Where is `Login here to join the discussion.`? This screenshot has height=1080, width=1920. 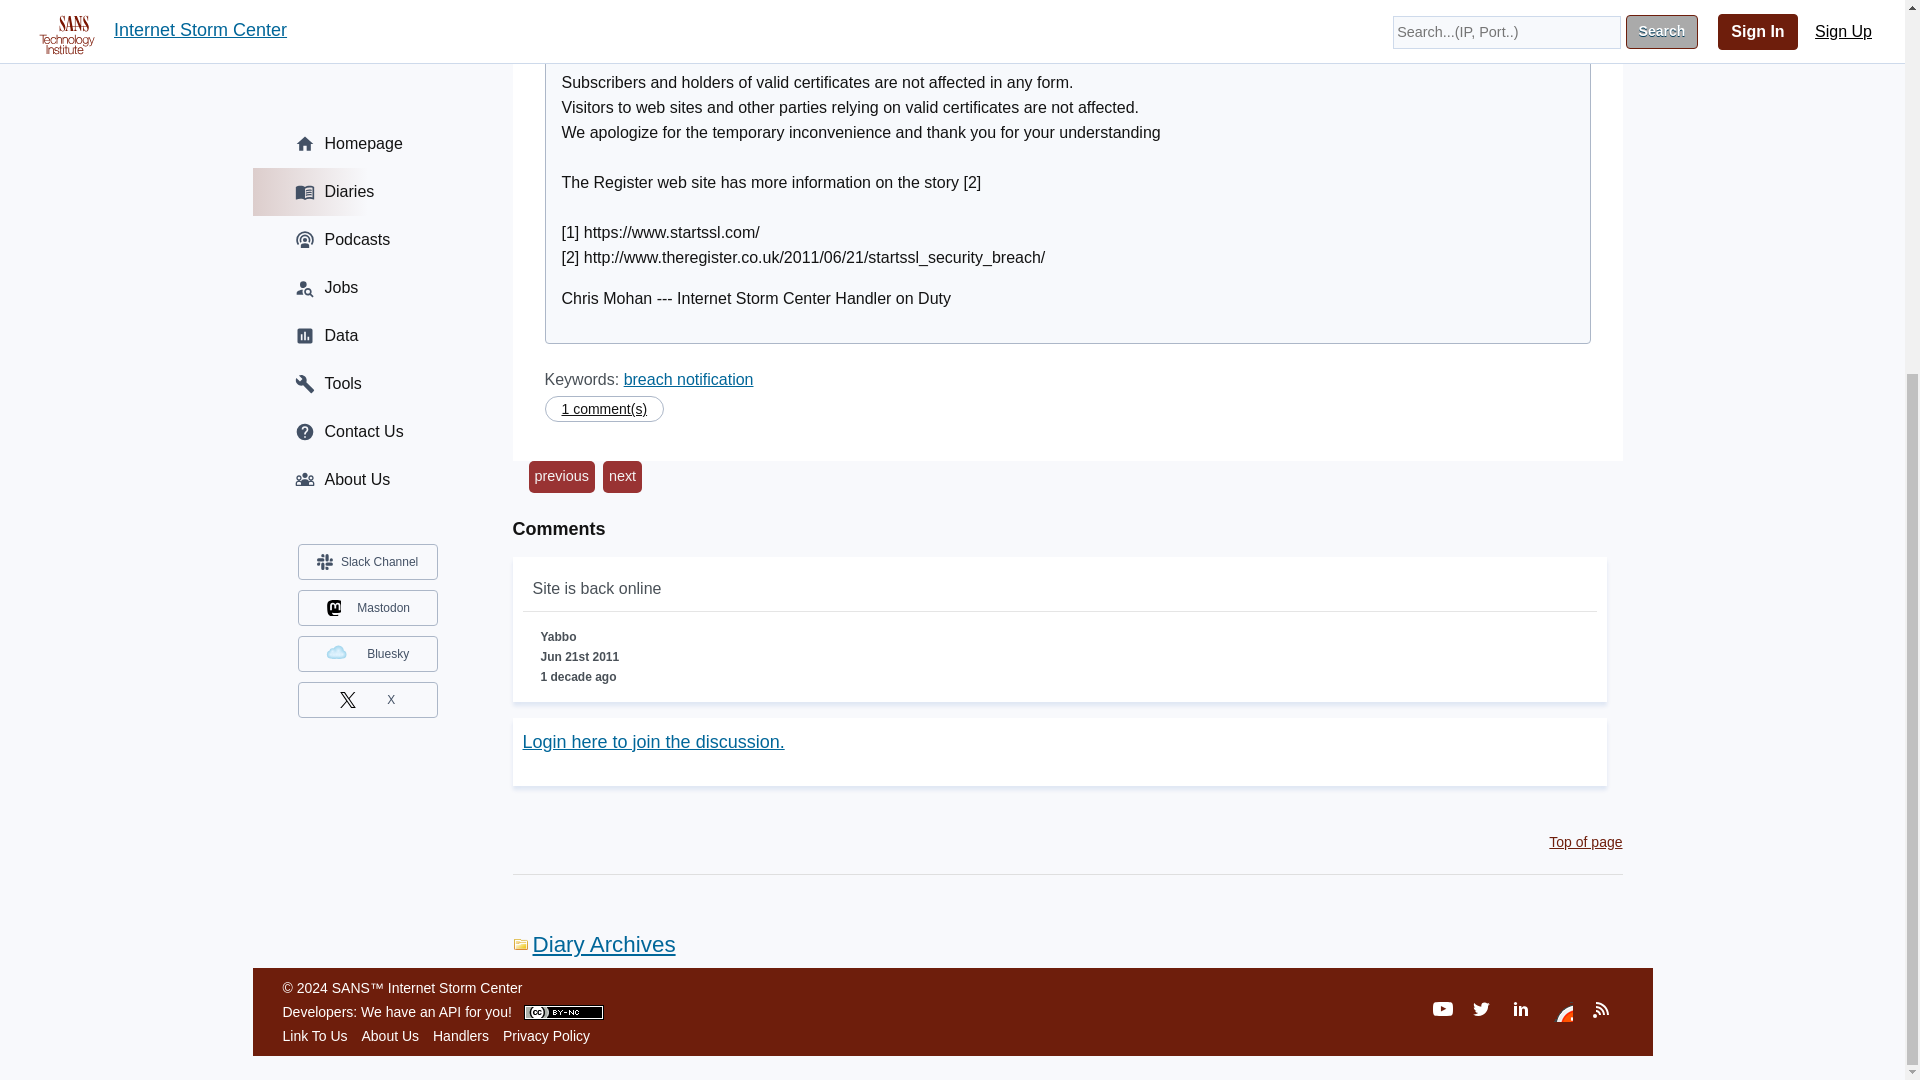 Login here to join the discussion. is located at coordinates (652, 742).